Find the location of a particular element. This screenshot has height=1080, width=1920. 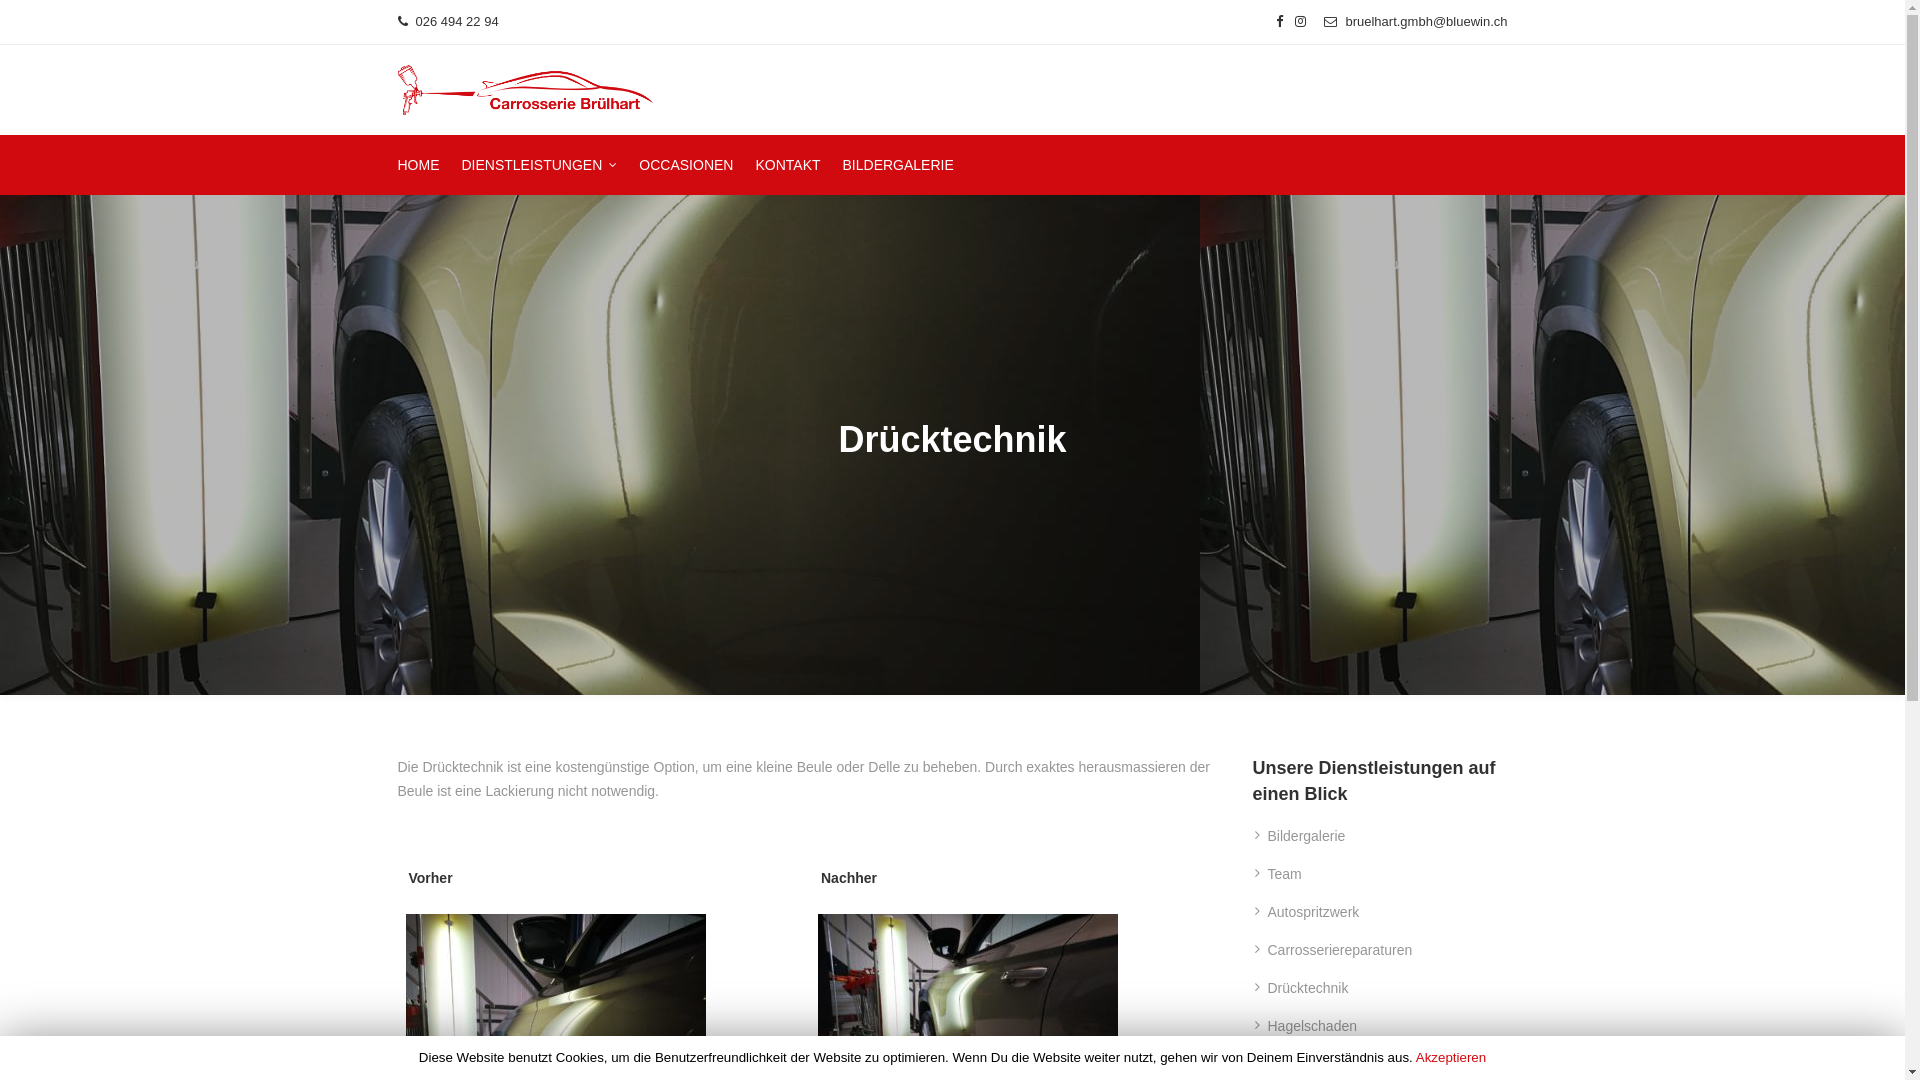

OCCASIONEN is located at coordinates (686, 165).